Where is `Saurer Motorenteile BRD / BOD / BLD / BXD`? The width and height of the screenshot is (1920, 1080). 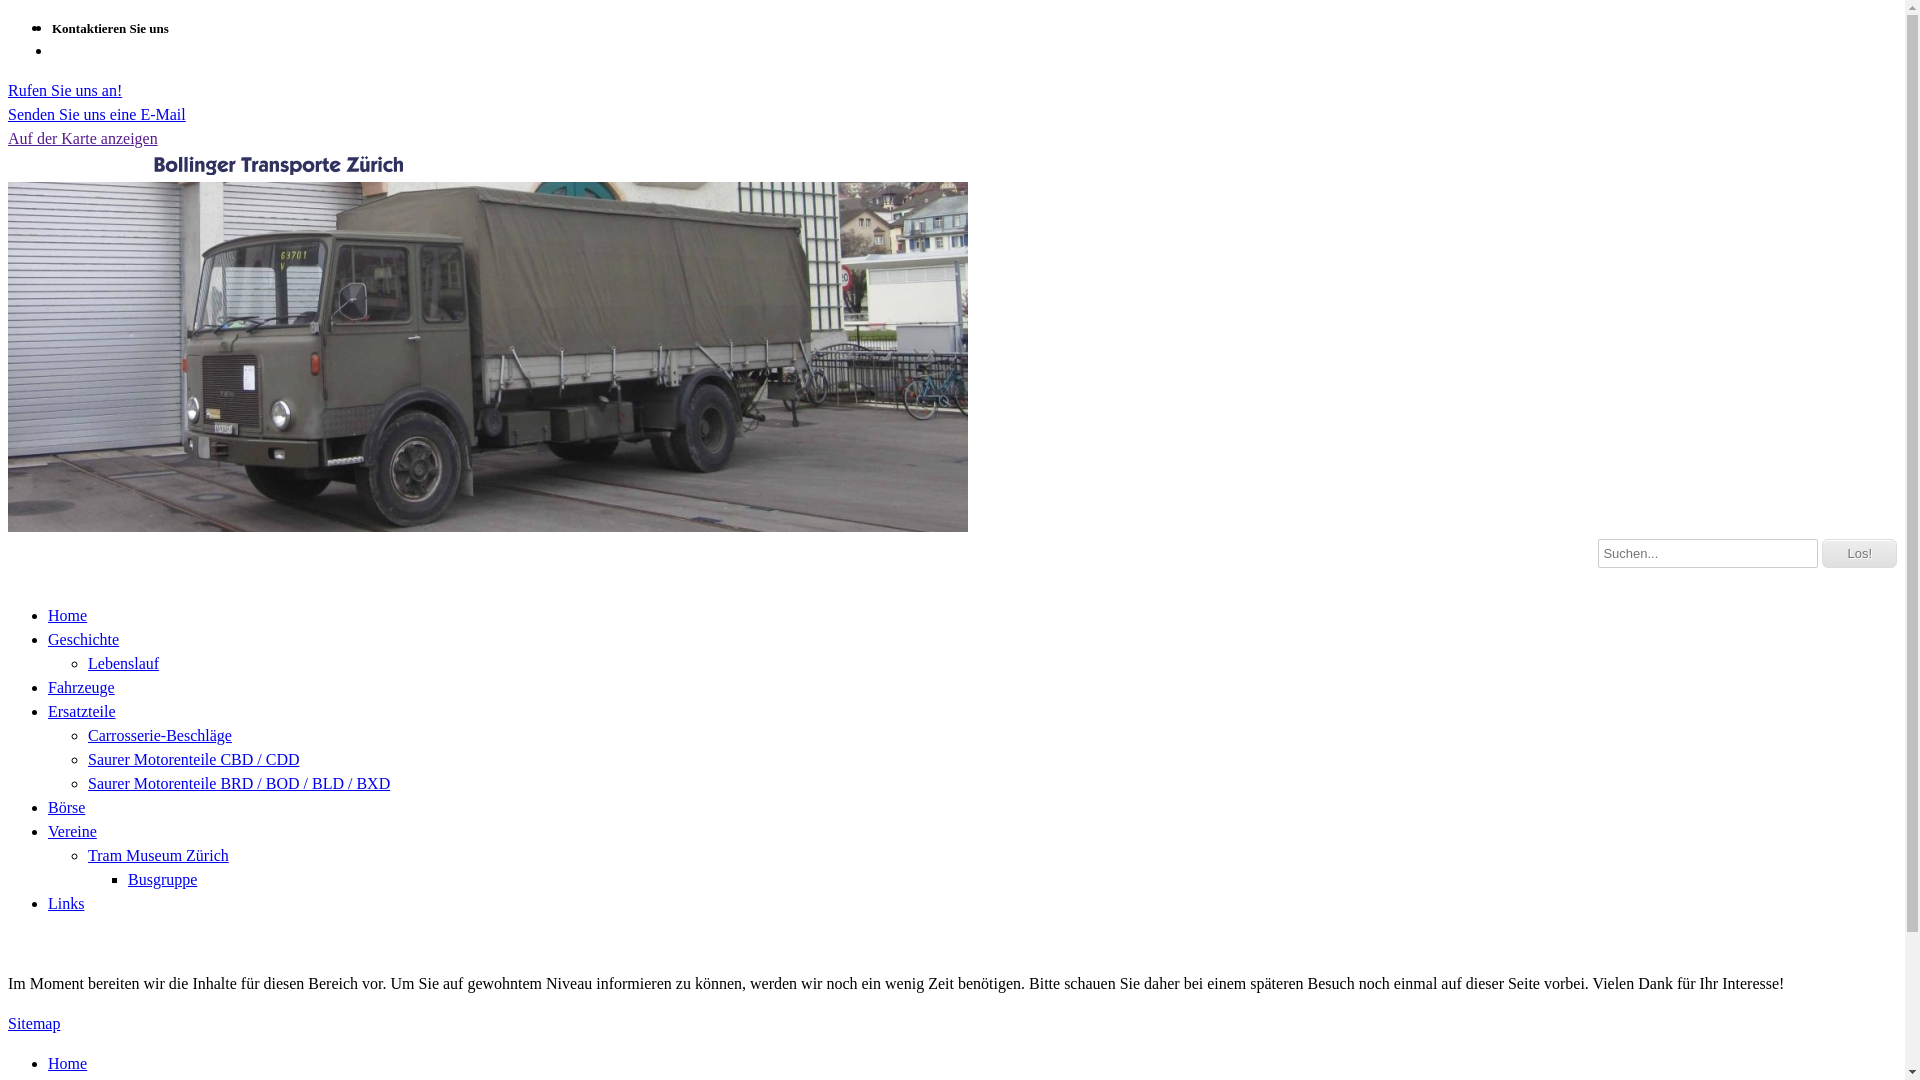 Saurer Motorenteile BRD / BOD / BLD / BXD is located at coordinates (239, 782).